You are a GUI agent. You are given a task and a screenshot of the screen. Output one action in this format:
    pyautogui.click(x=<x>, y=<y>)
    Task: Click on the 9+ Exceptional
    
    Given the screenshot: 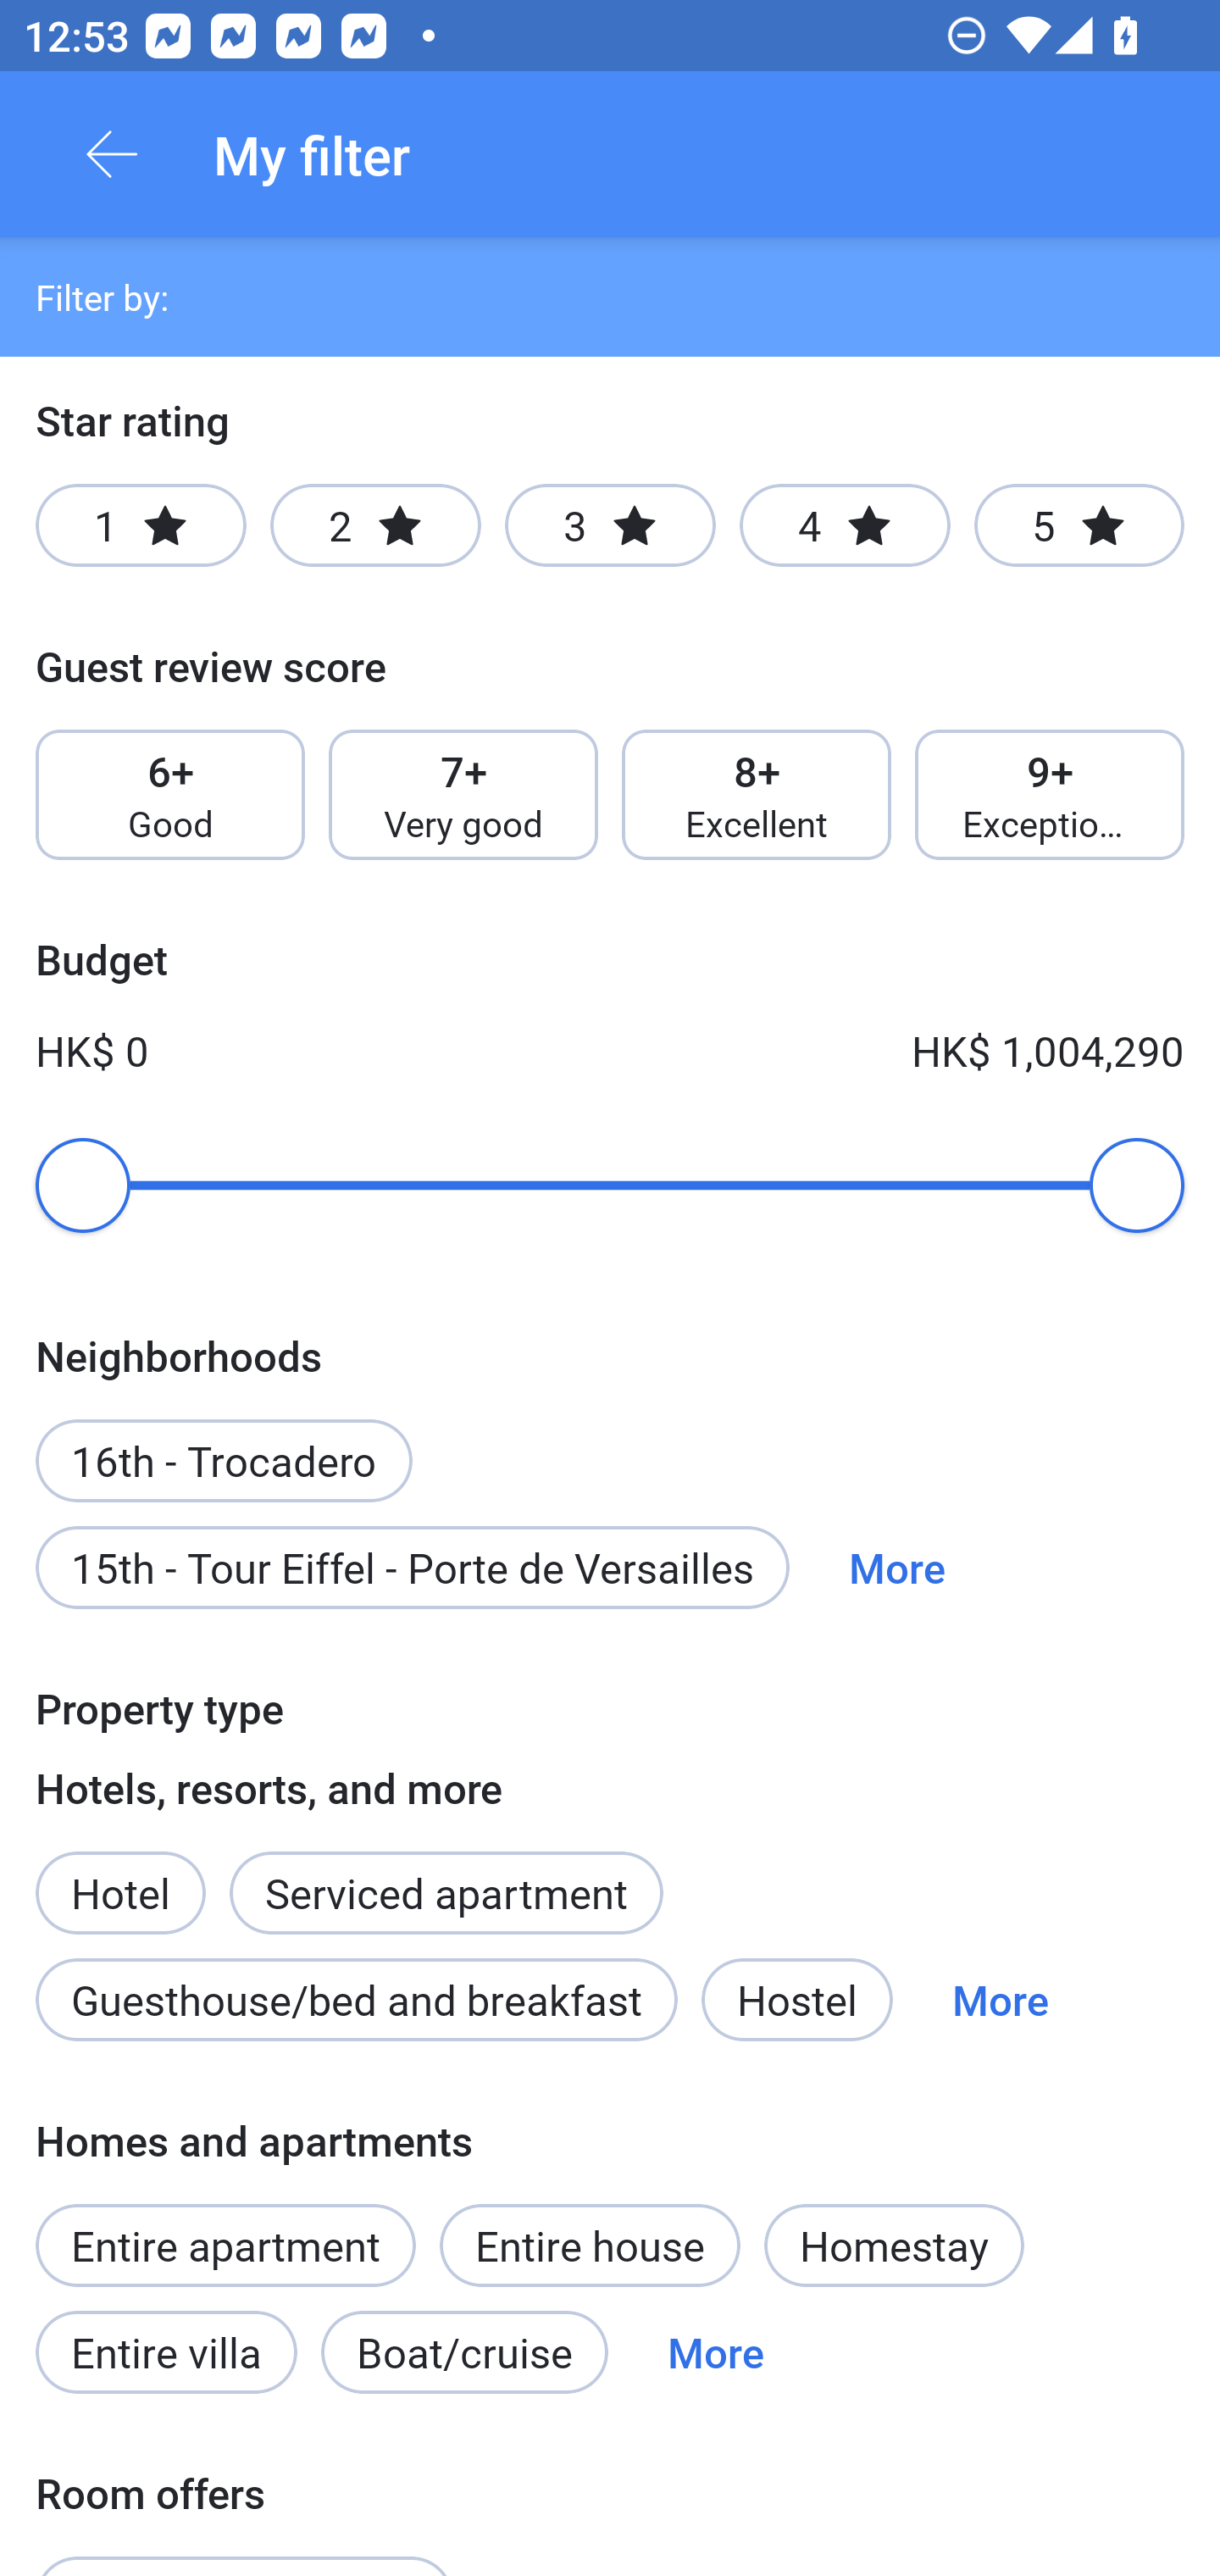 What is the action you would take?
    pyautogui.click(x=1050, y=795)
    